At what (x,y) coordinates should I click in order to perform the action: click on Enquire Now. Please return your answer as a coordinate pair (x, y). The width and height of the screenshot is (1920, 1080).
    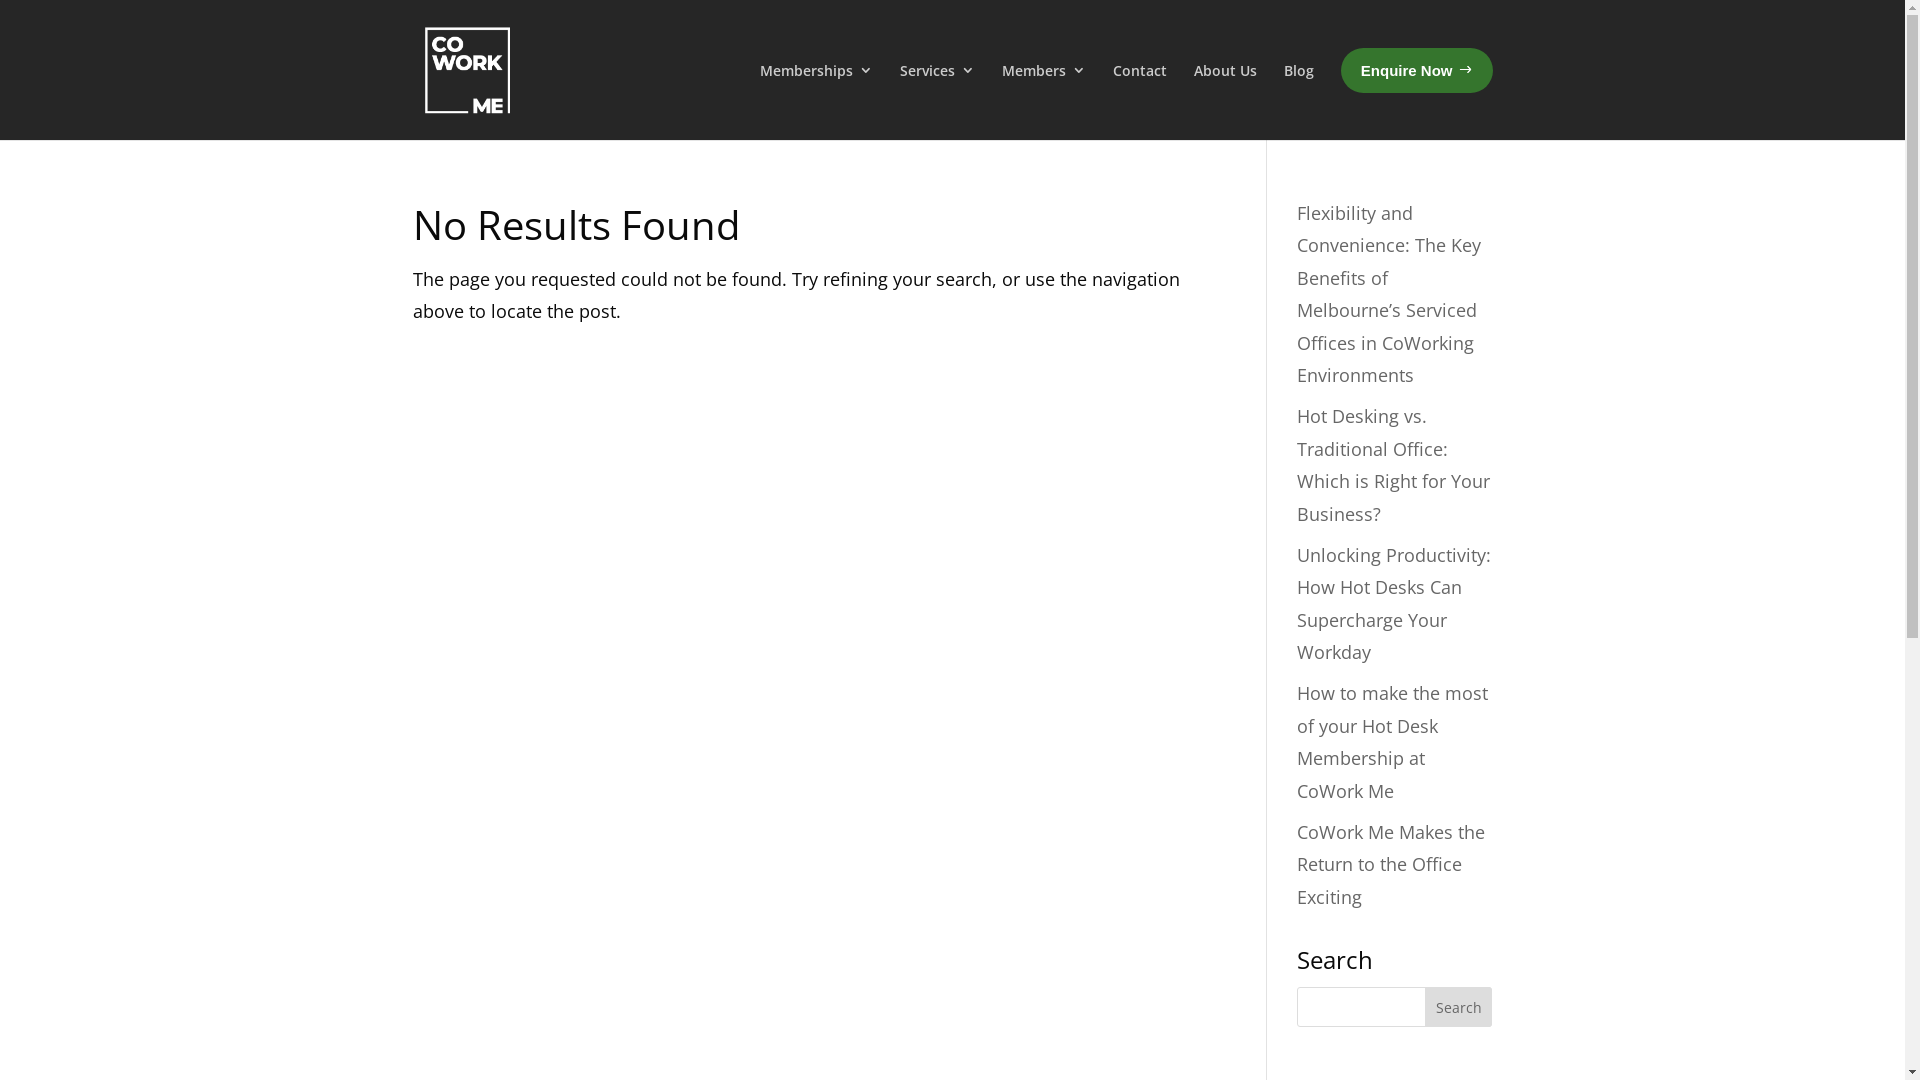
    Looking at the image, I should click on (1417, 71).